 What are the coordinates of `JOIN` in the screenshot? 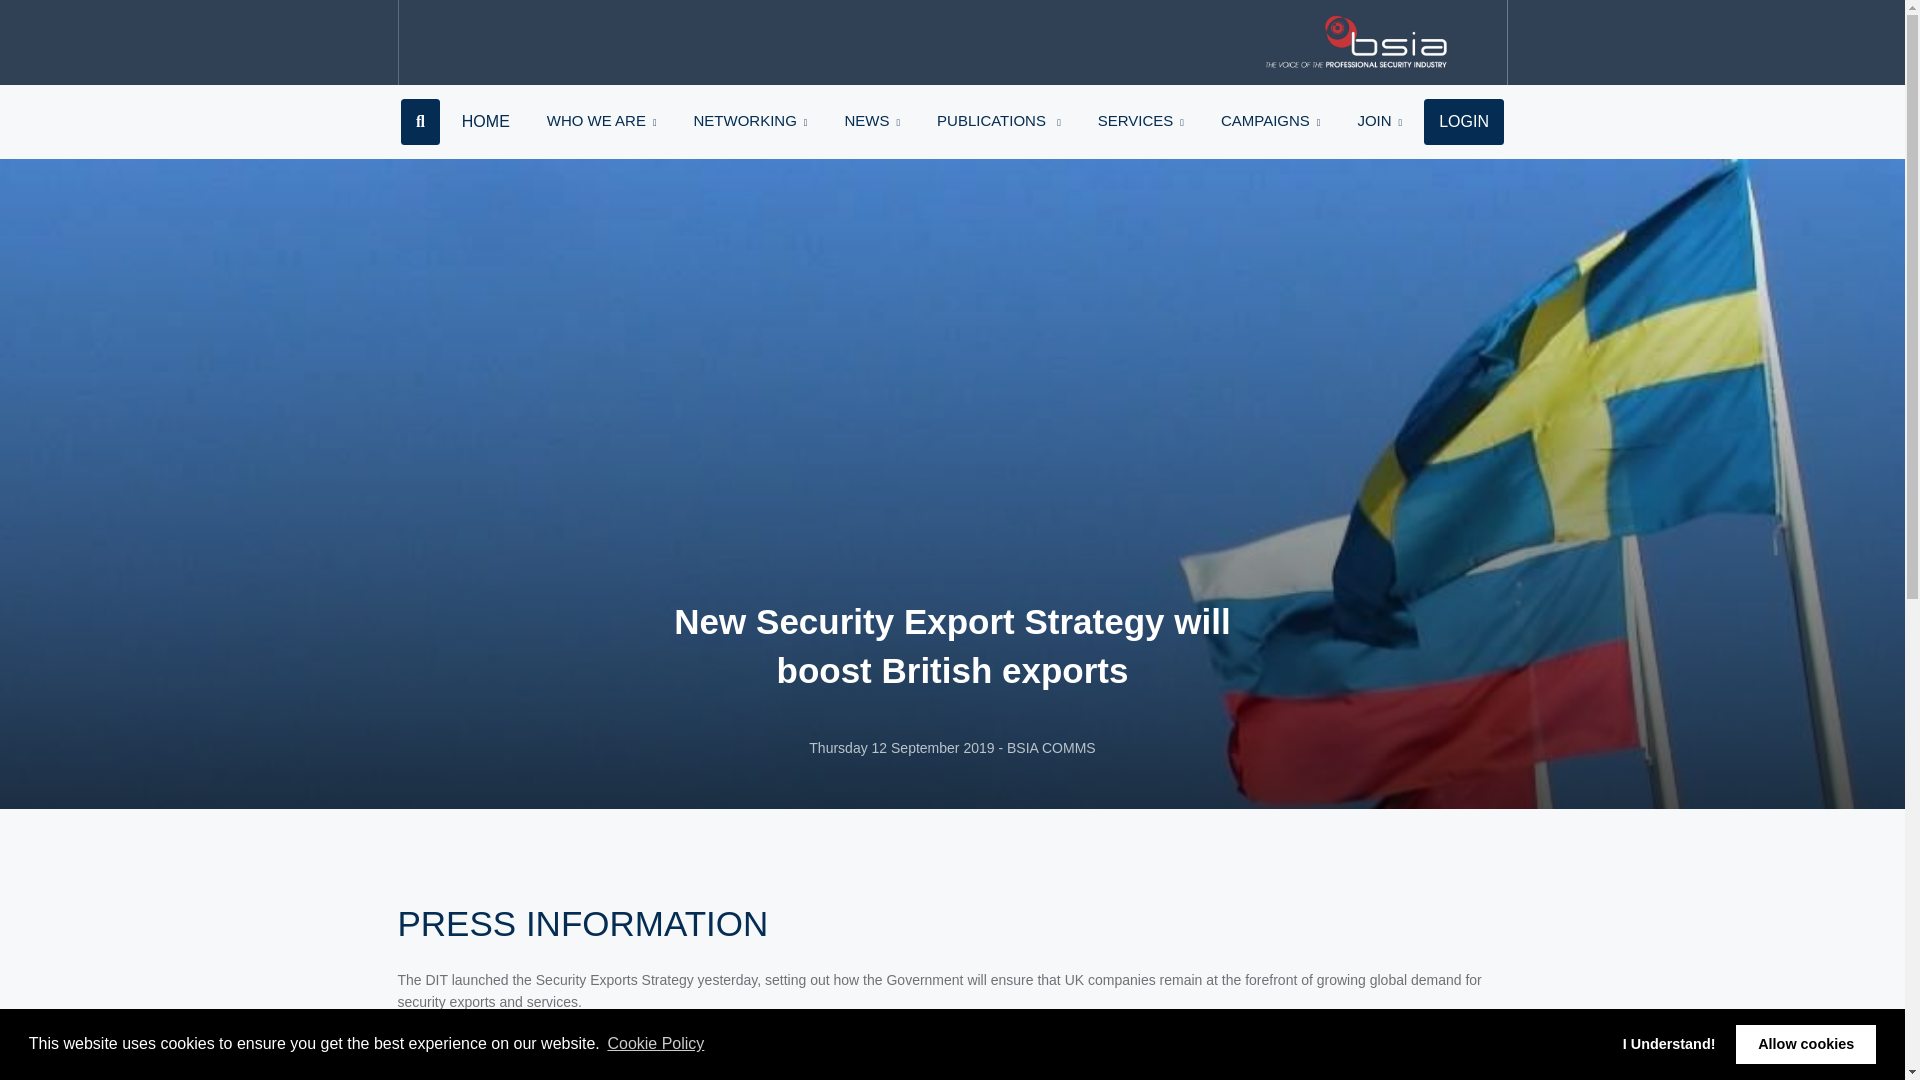 It's located at (1380, 120).